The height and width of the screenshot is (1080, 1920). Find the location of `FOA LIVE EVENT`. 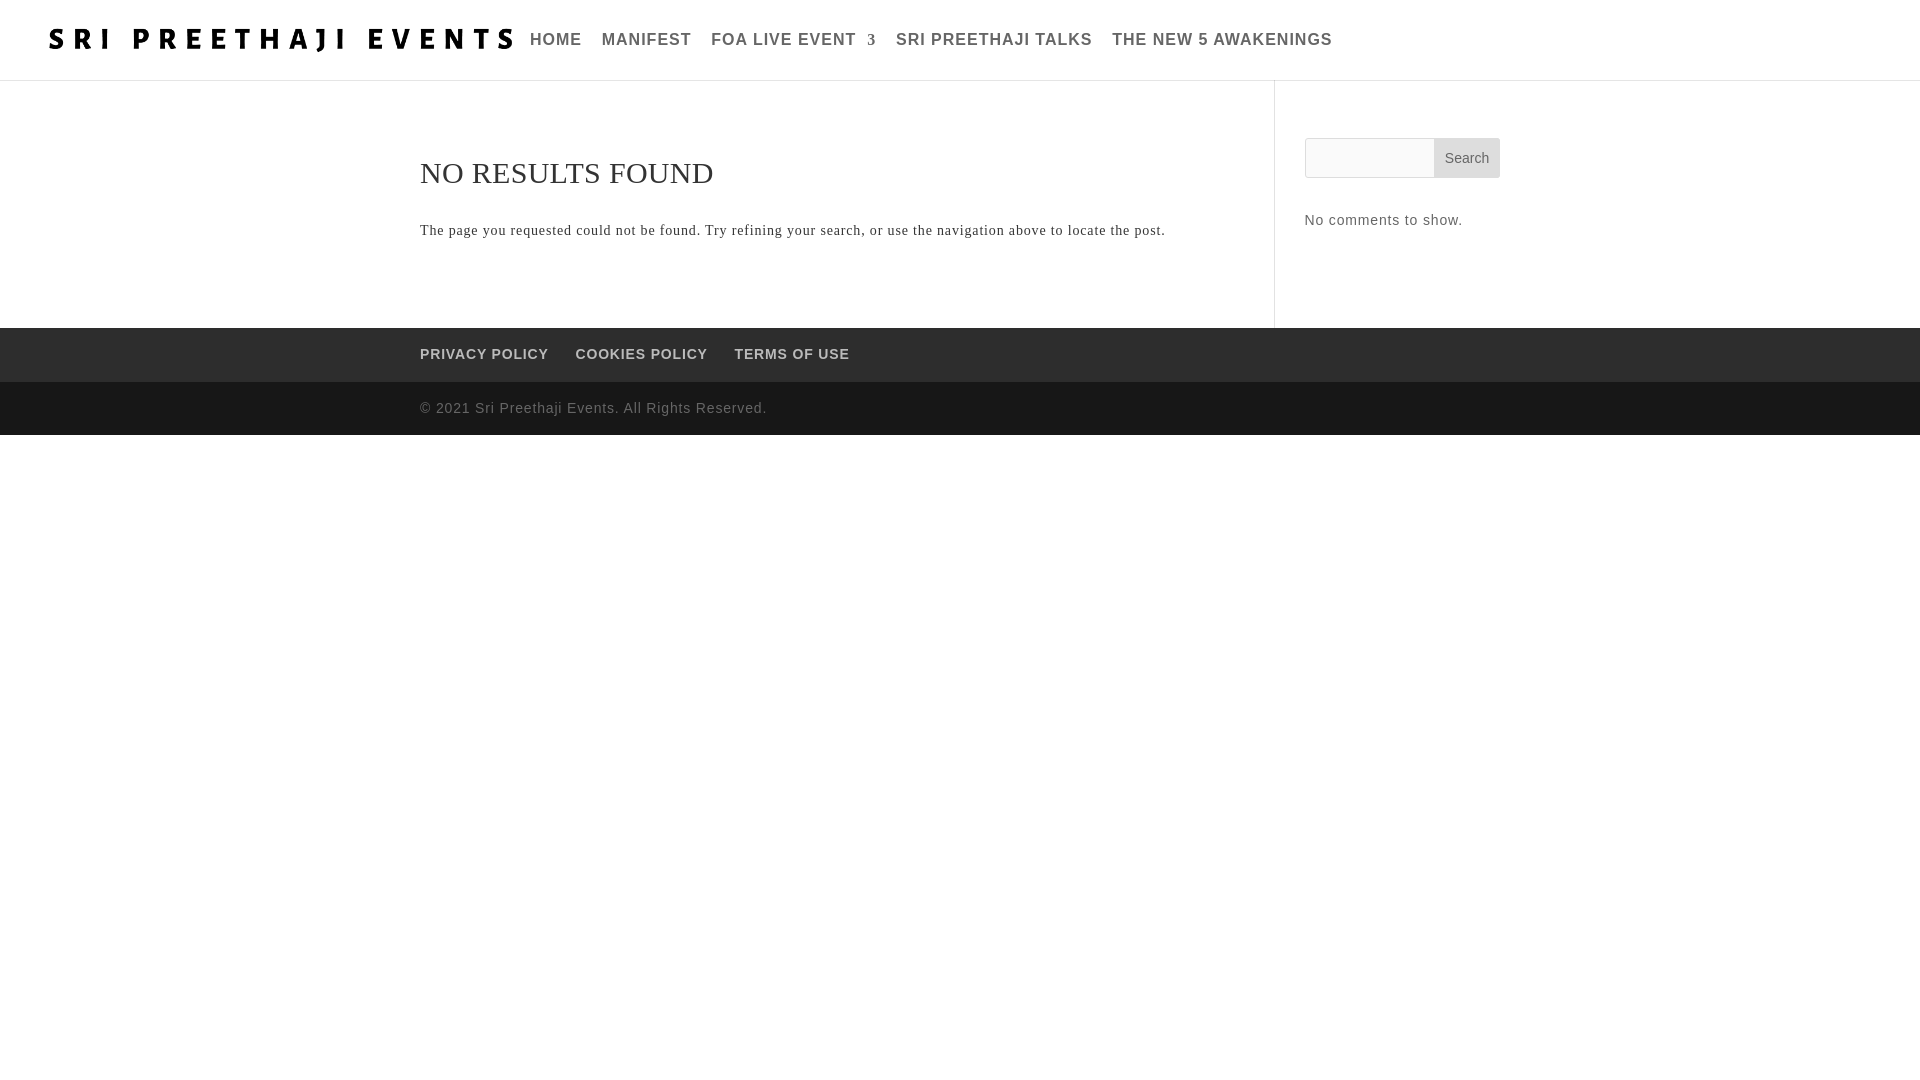

FOA LIVE EVENT is located at coordinates (792, 56).